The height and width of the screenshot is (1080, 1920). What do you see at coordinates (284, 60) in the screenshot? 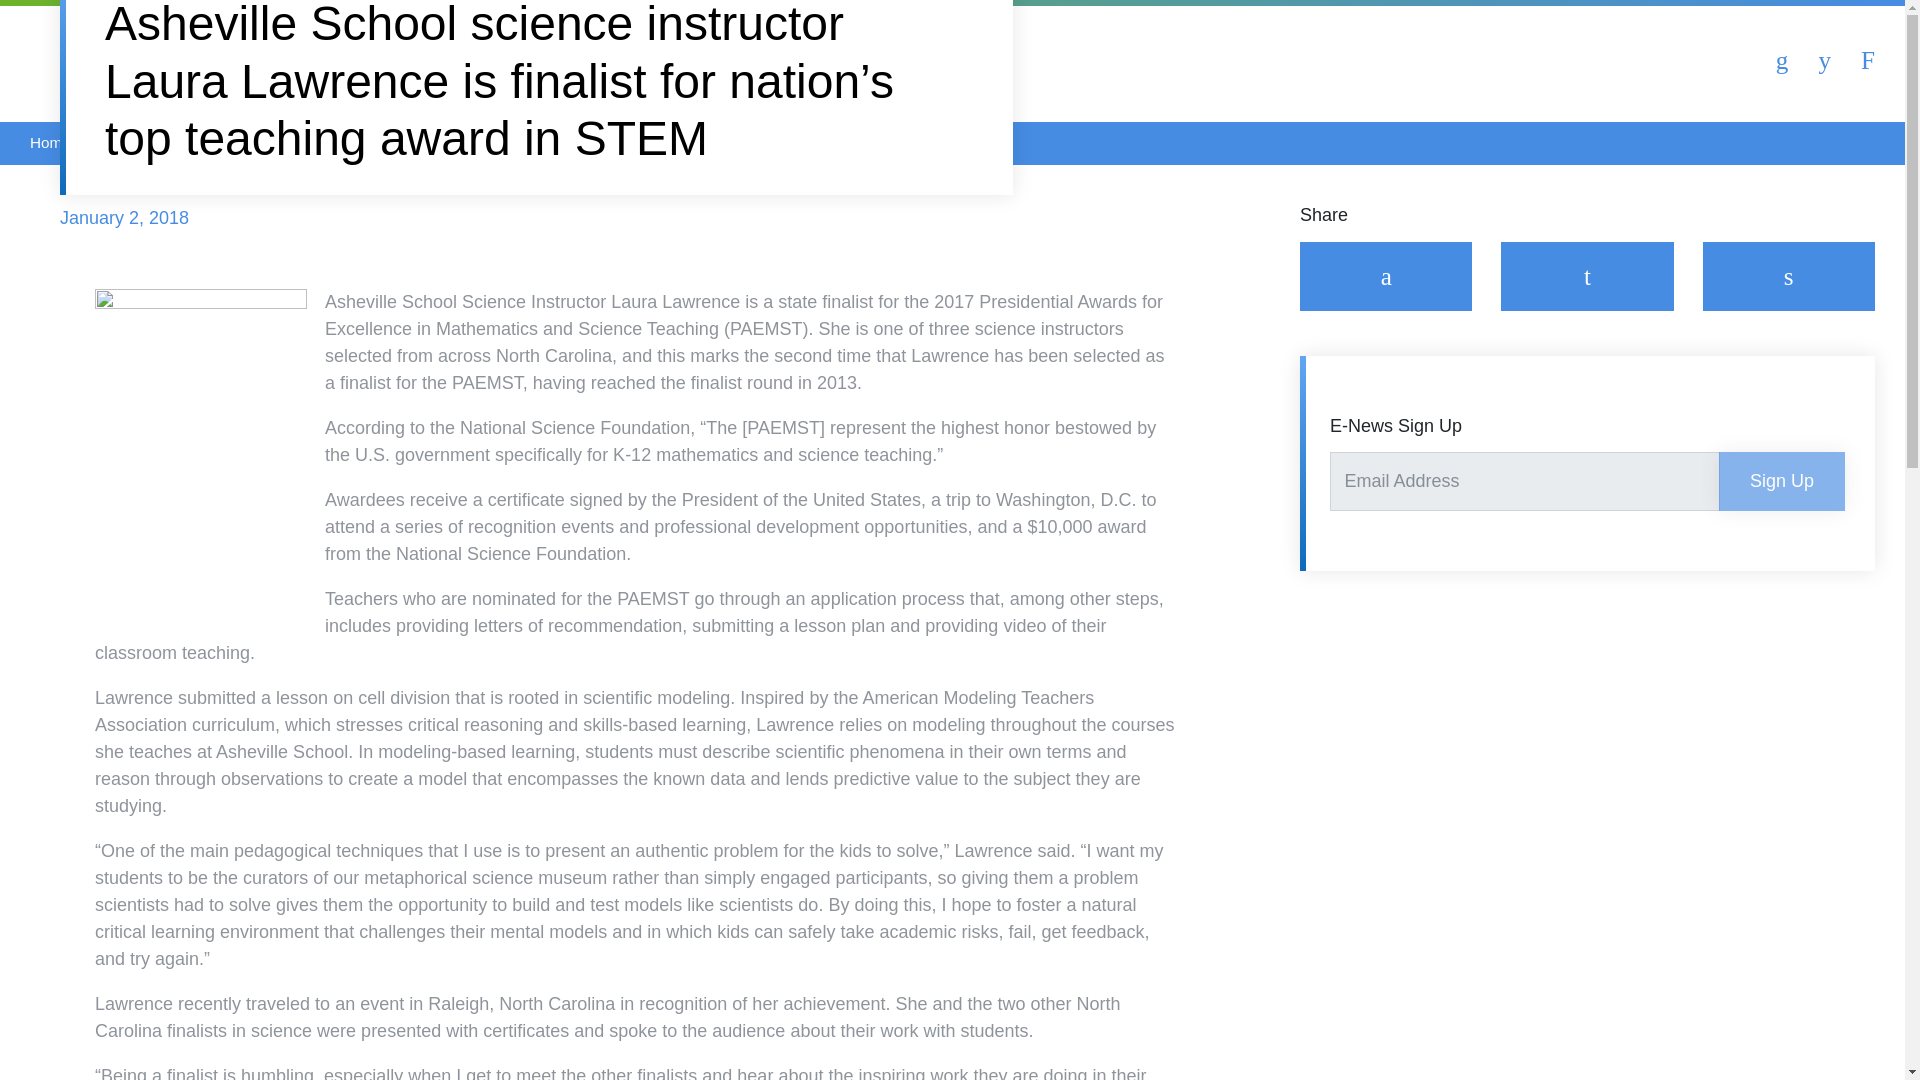
I see `Asheville-Buncombe County Economic Development Coalition` at bounding box center [284, 60].